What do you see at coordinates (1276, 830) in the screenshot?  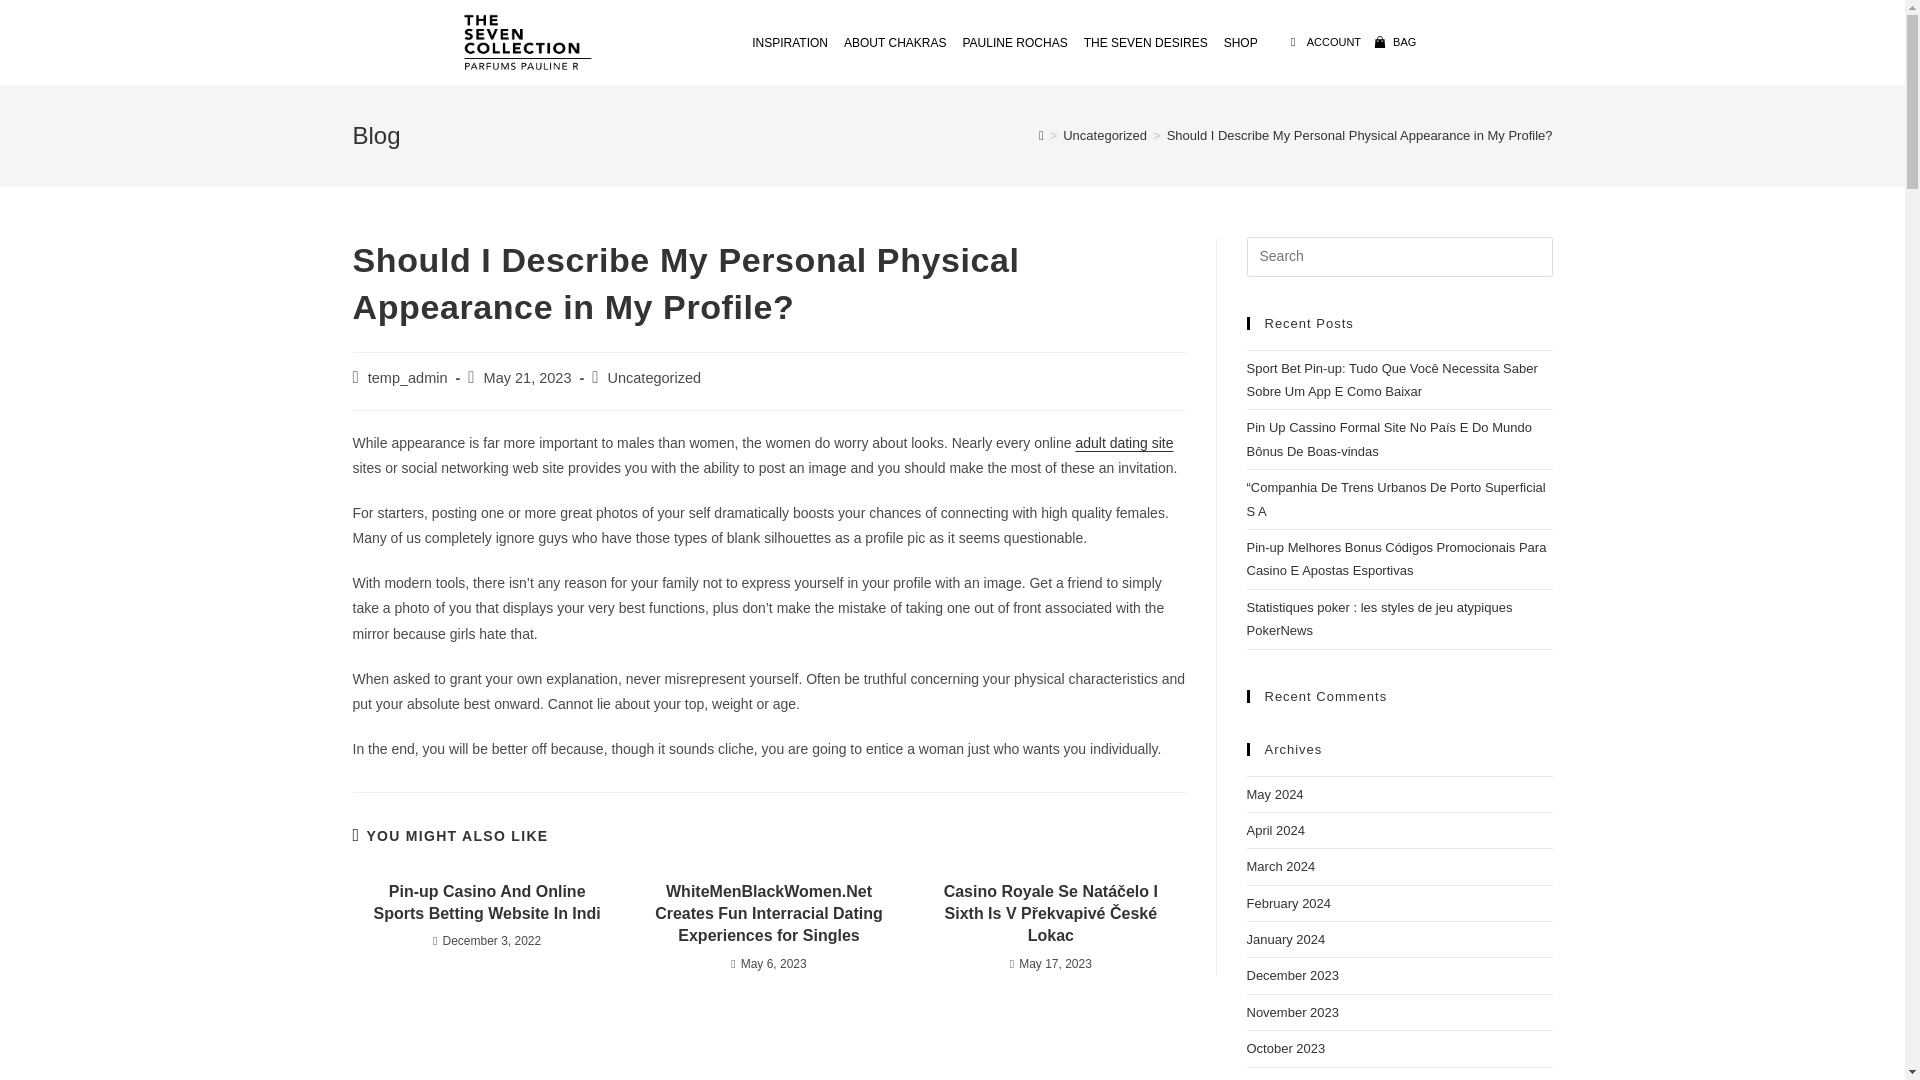 I see `April 2024` at bounding box center [1276, 830].